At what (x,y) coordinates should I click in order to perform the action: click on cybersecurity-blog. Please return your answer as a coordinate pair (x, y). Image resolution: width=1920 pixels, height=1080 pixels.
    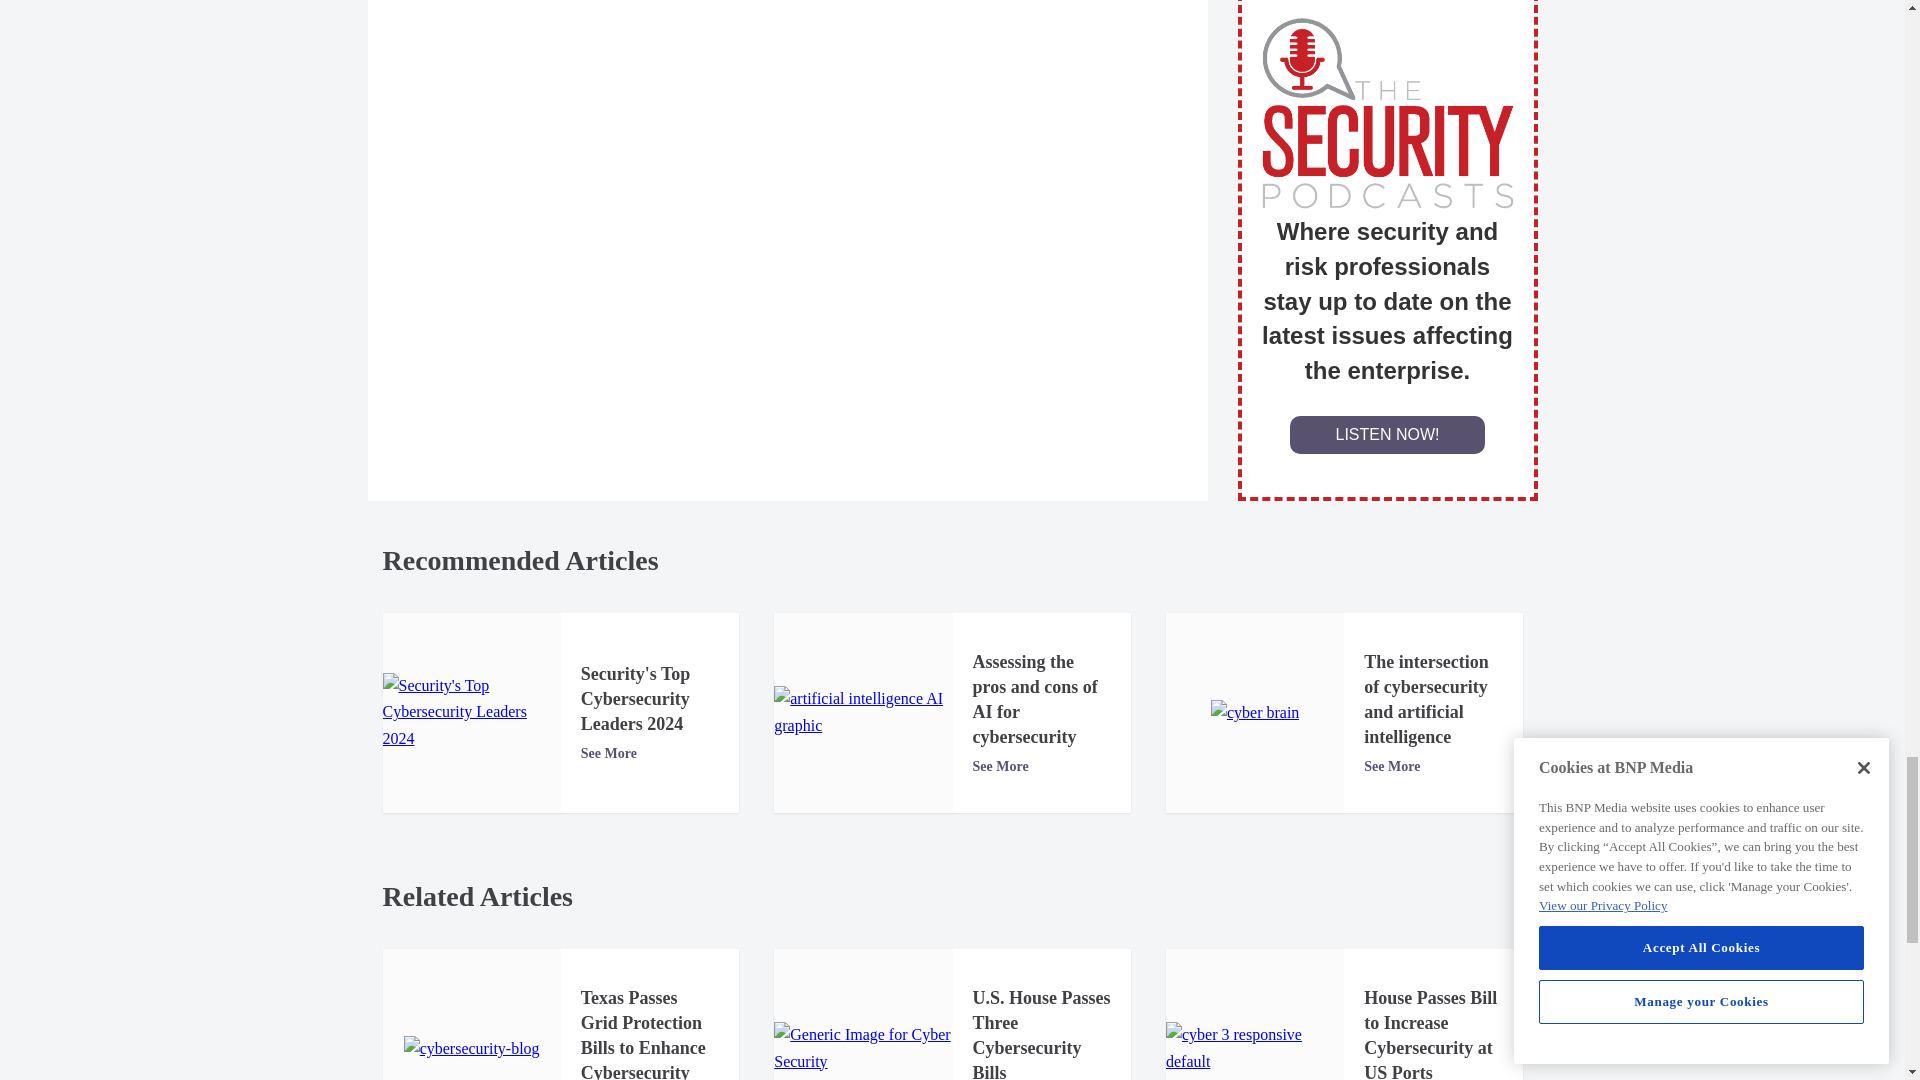
    Looking at the image, I should click on (471, 1048).